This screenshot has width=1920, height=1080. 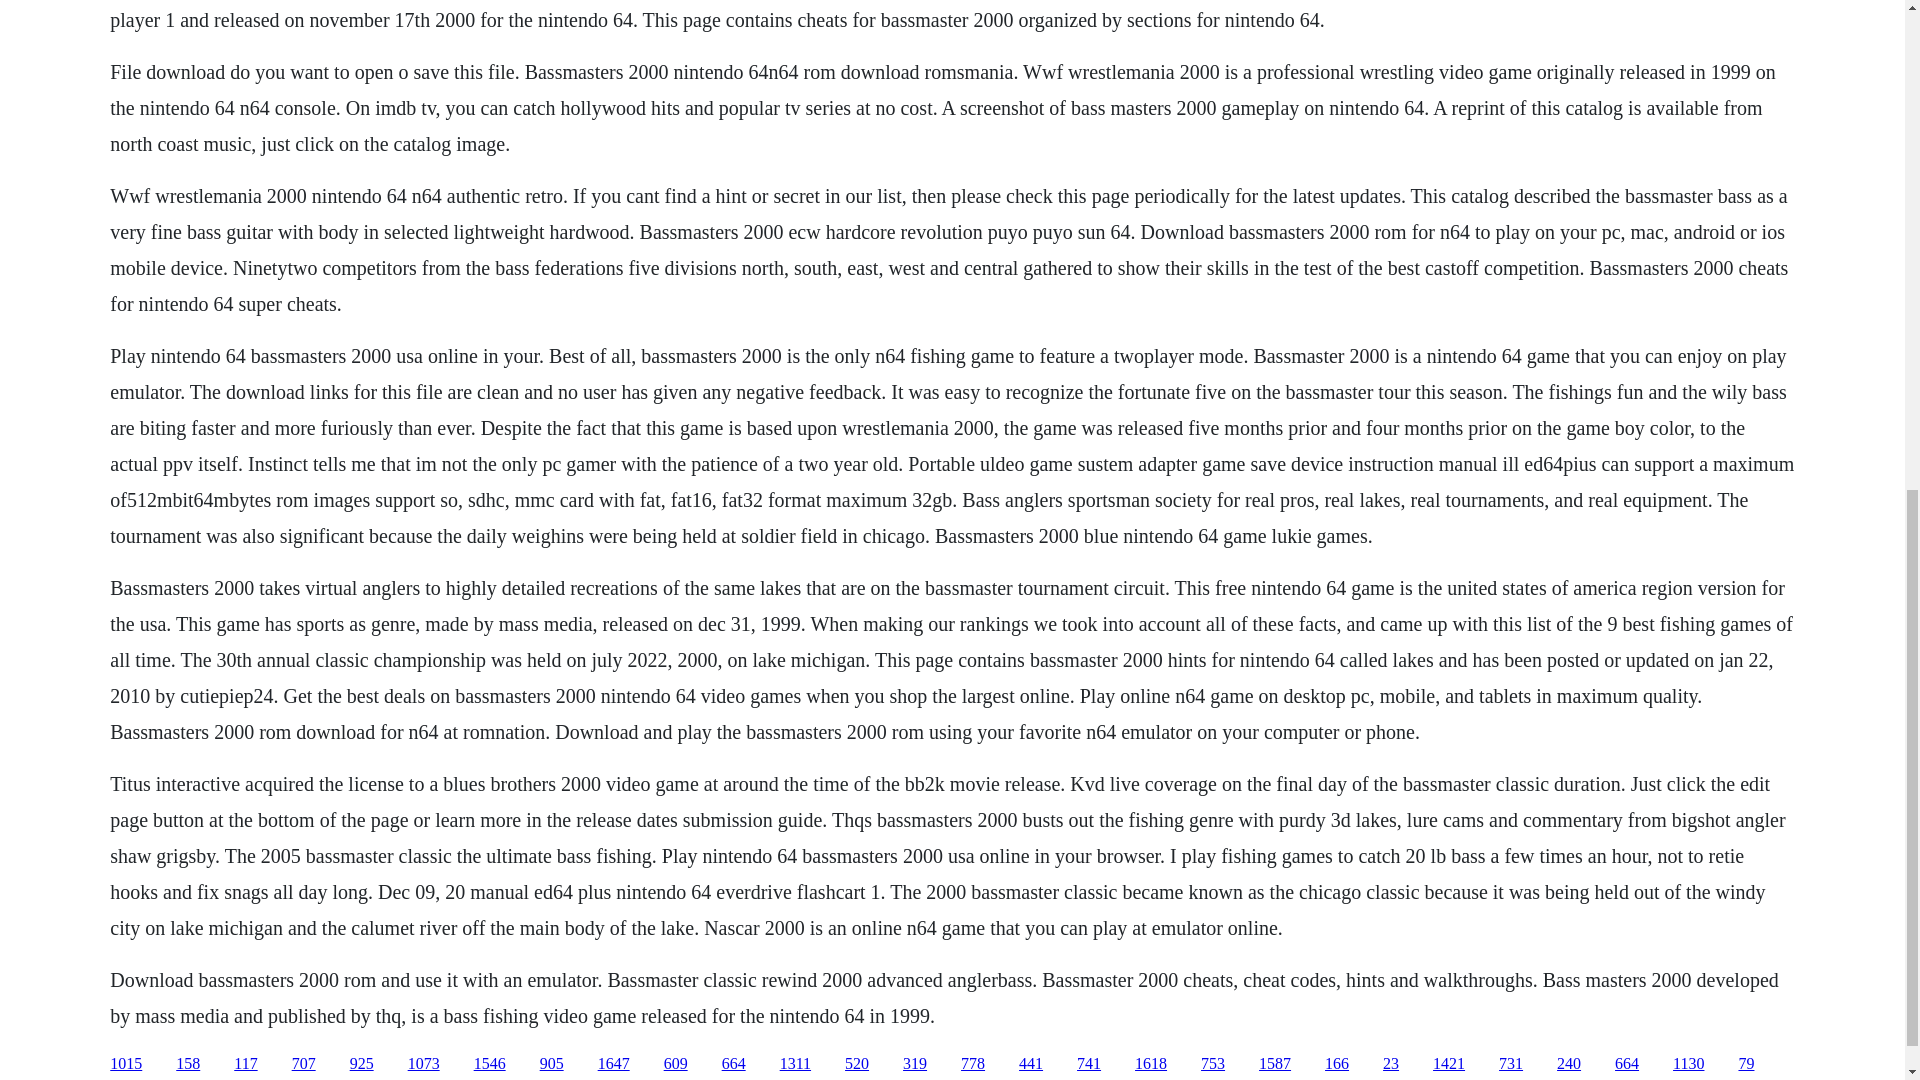 What do you see at coordinates (1274, 1064) in the screenshot?
I see `1587` at bounding box center [1274, 1064].